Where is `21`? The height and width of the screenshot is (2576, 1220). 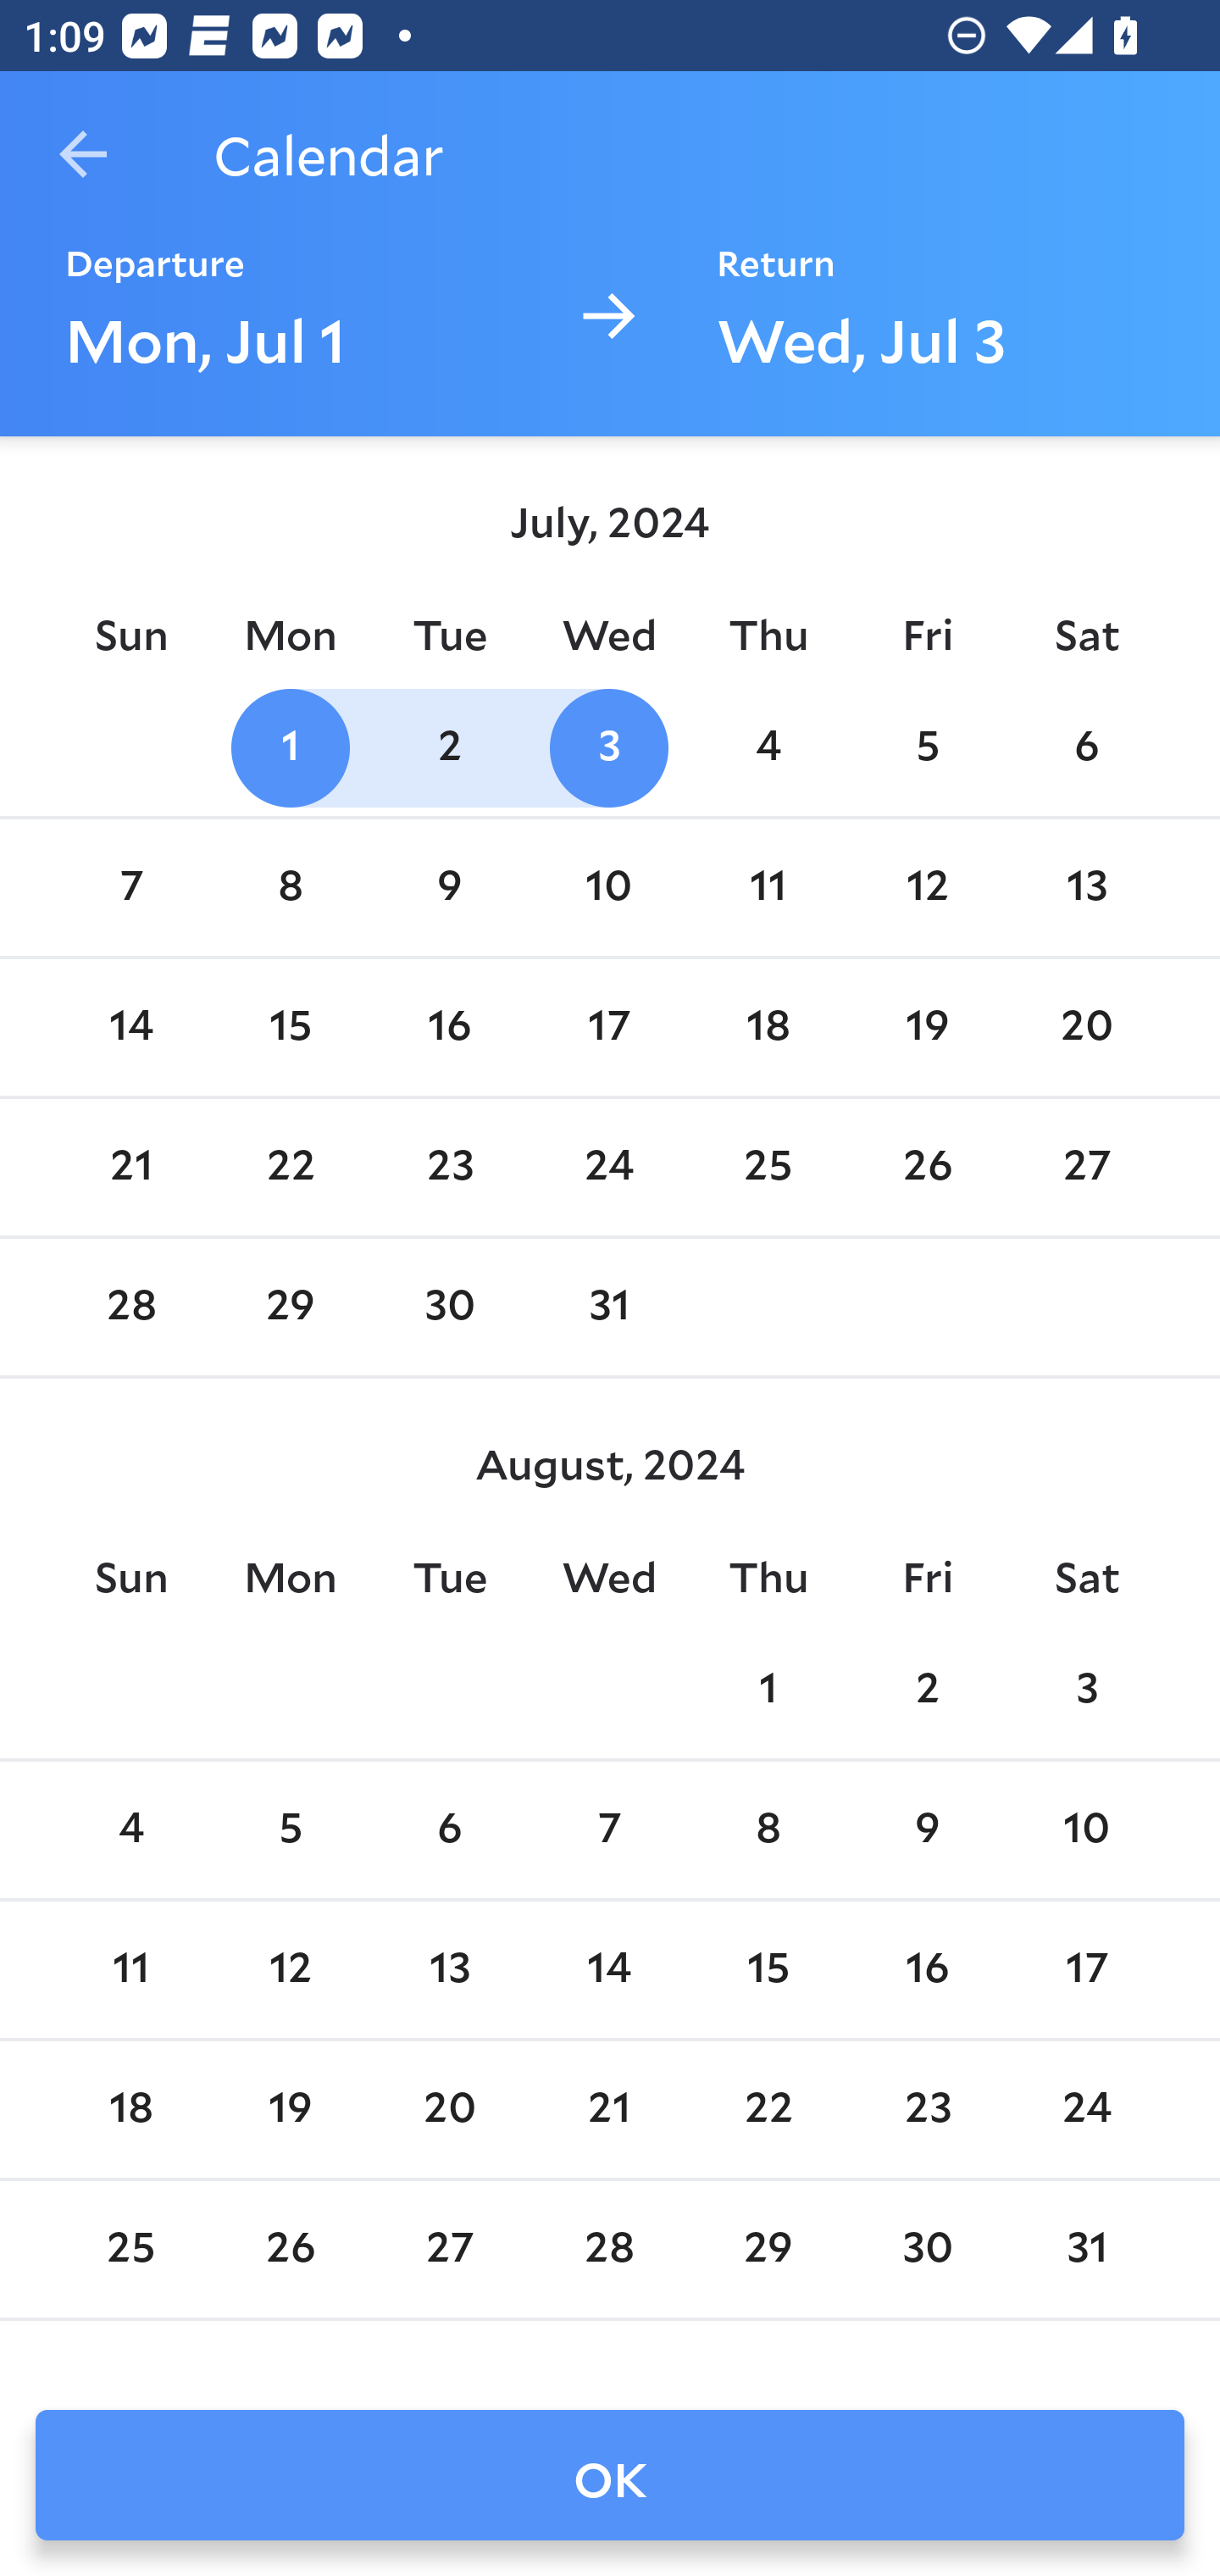 21 is located at coordinates (609, 2109).